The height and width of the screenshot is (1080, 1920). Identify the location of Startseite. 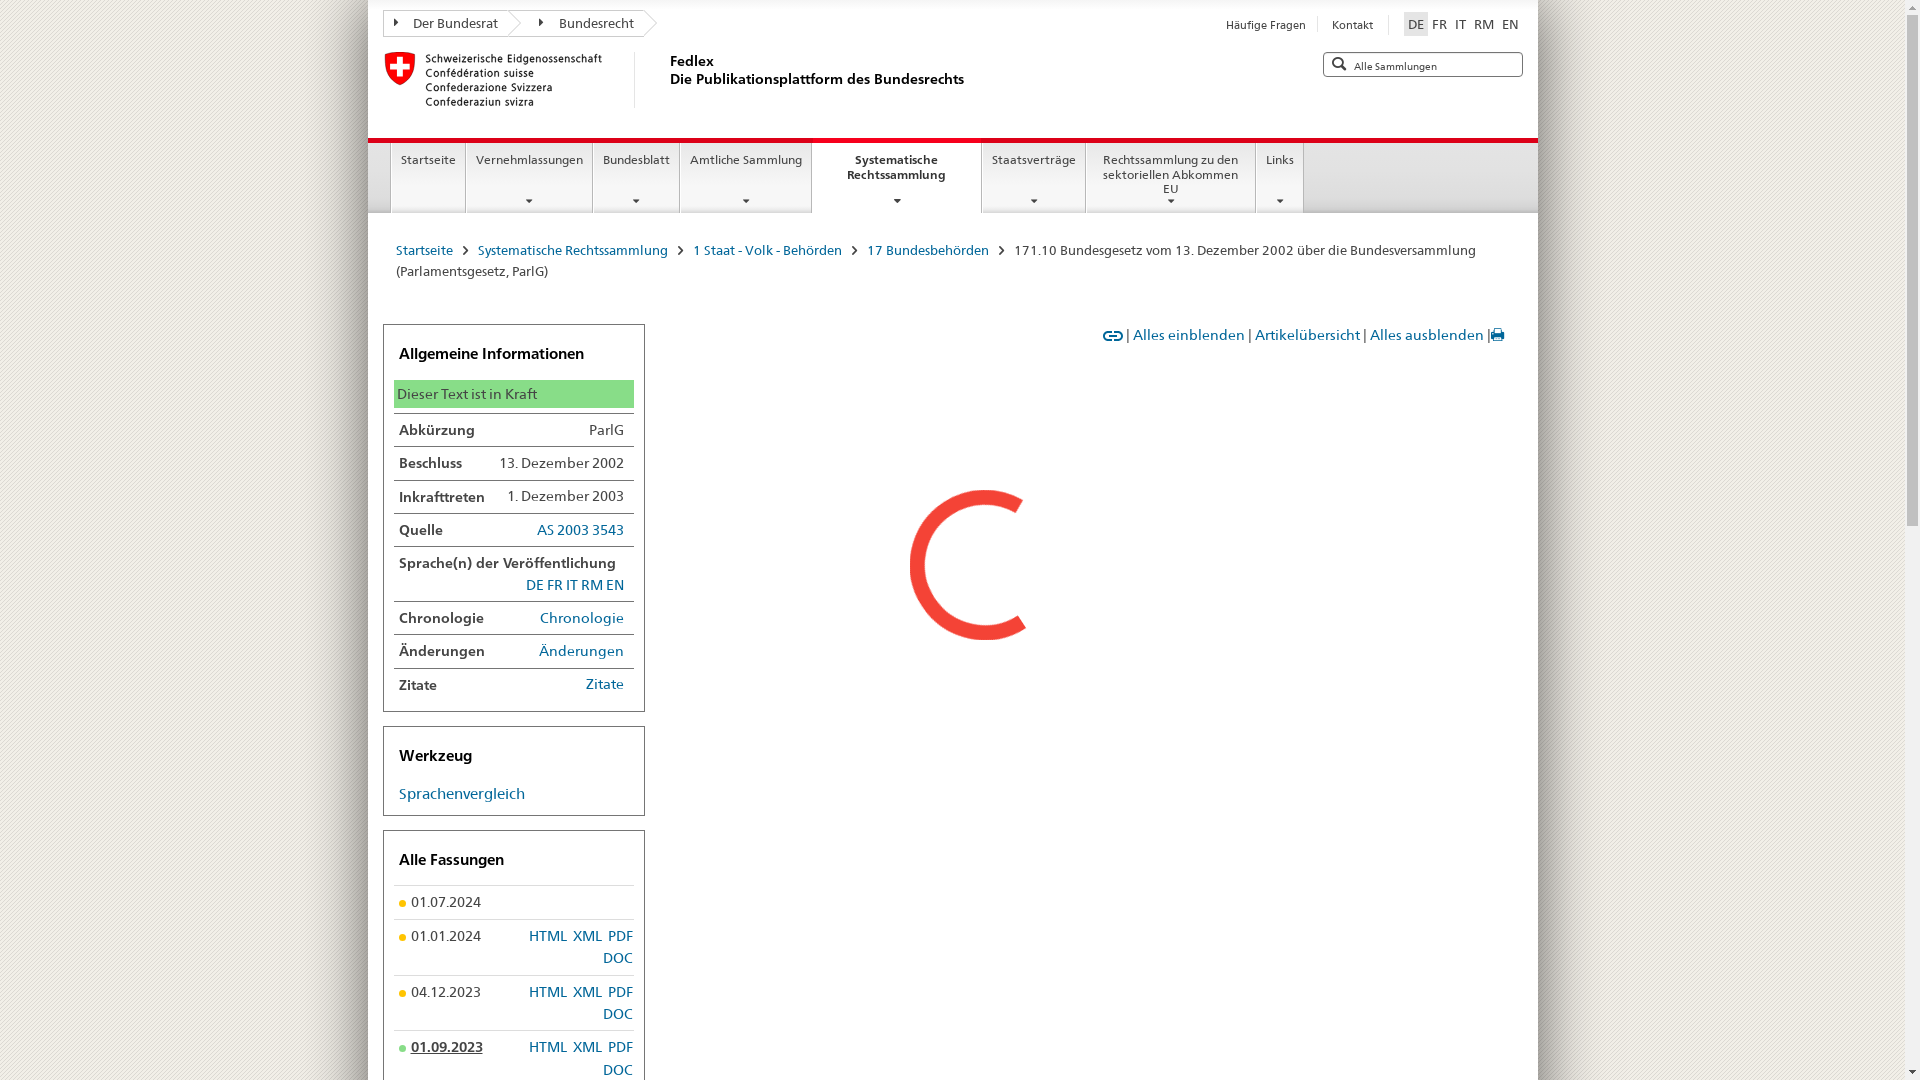
(428, 178).